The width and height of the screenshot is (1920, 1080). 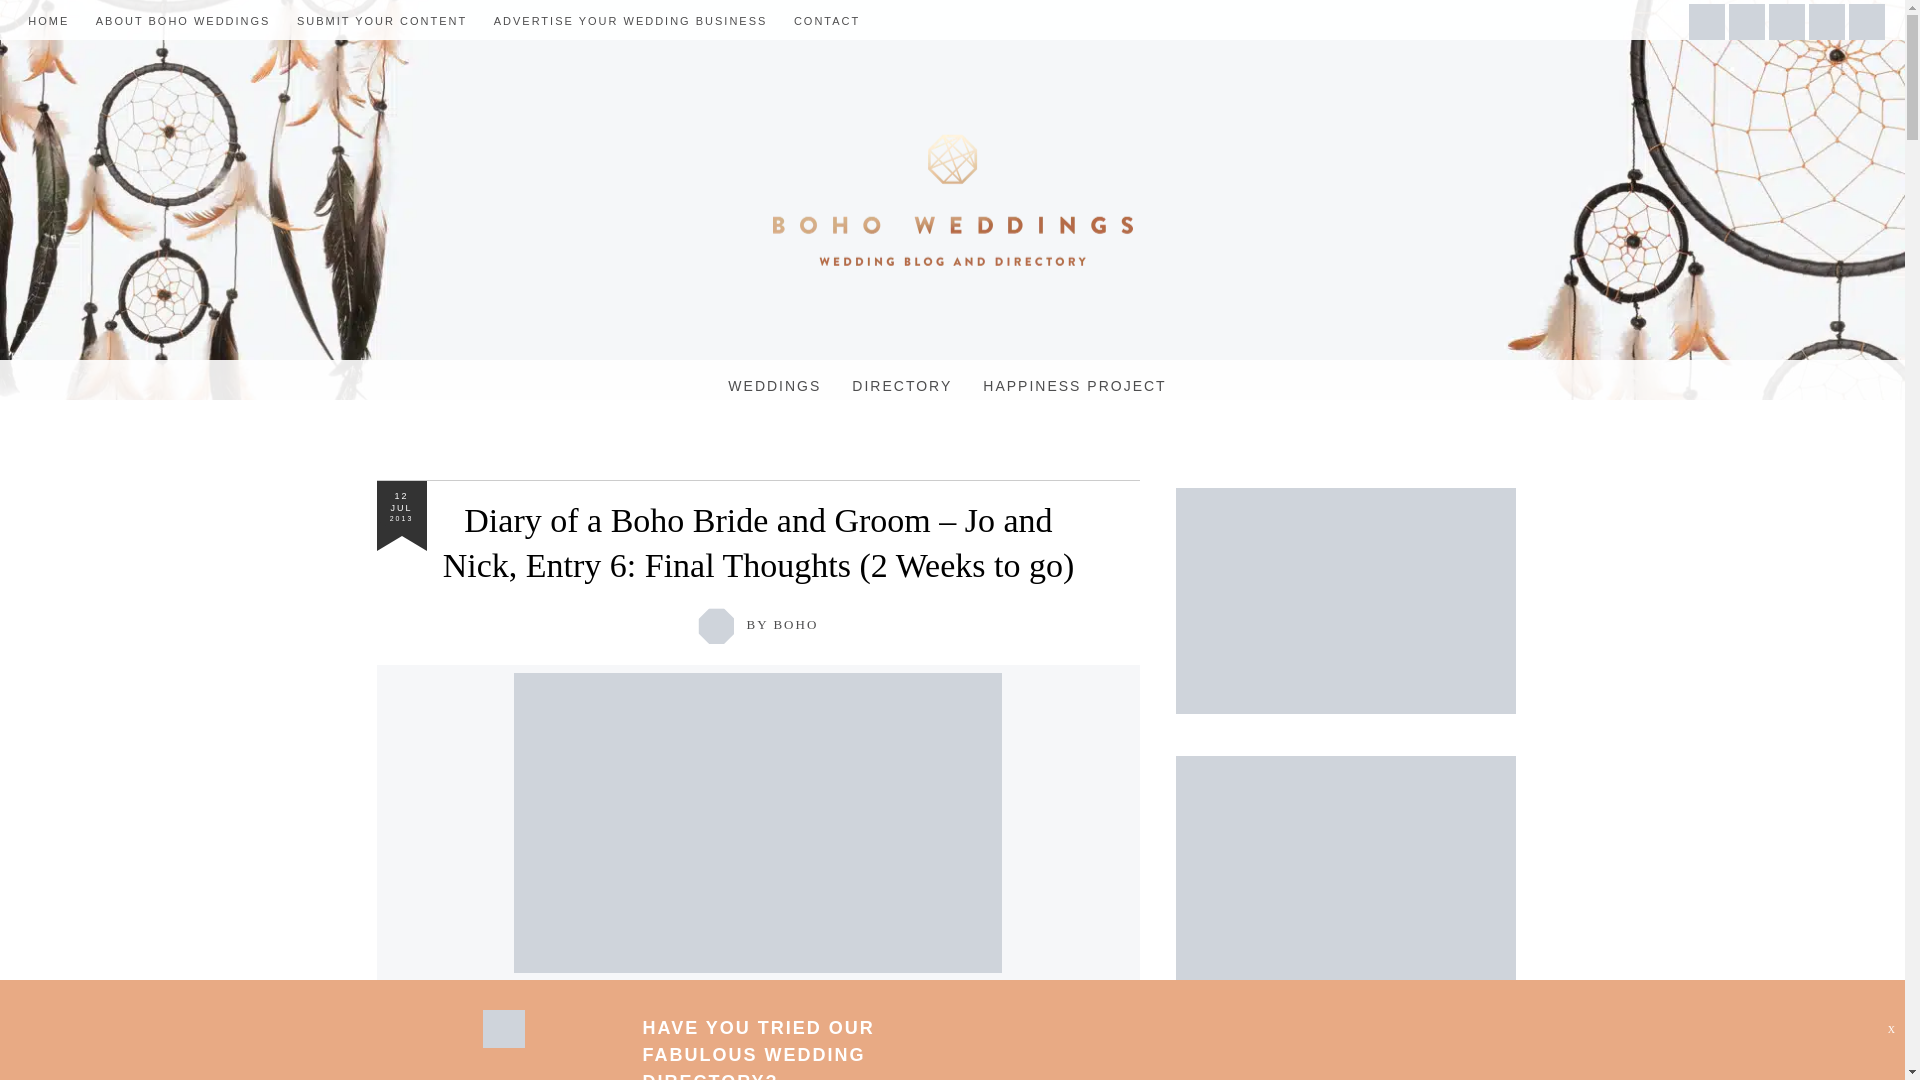 I want to click on ADVERTISE YOUR WEDDING BUSINESS, so click(x=630, y=21).